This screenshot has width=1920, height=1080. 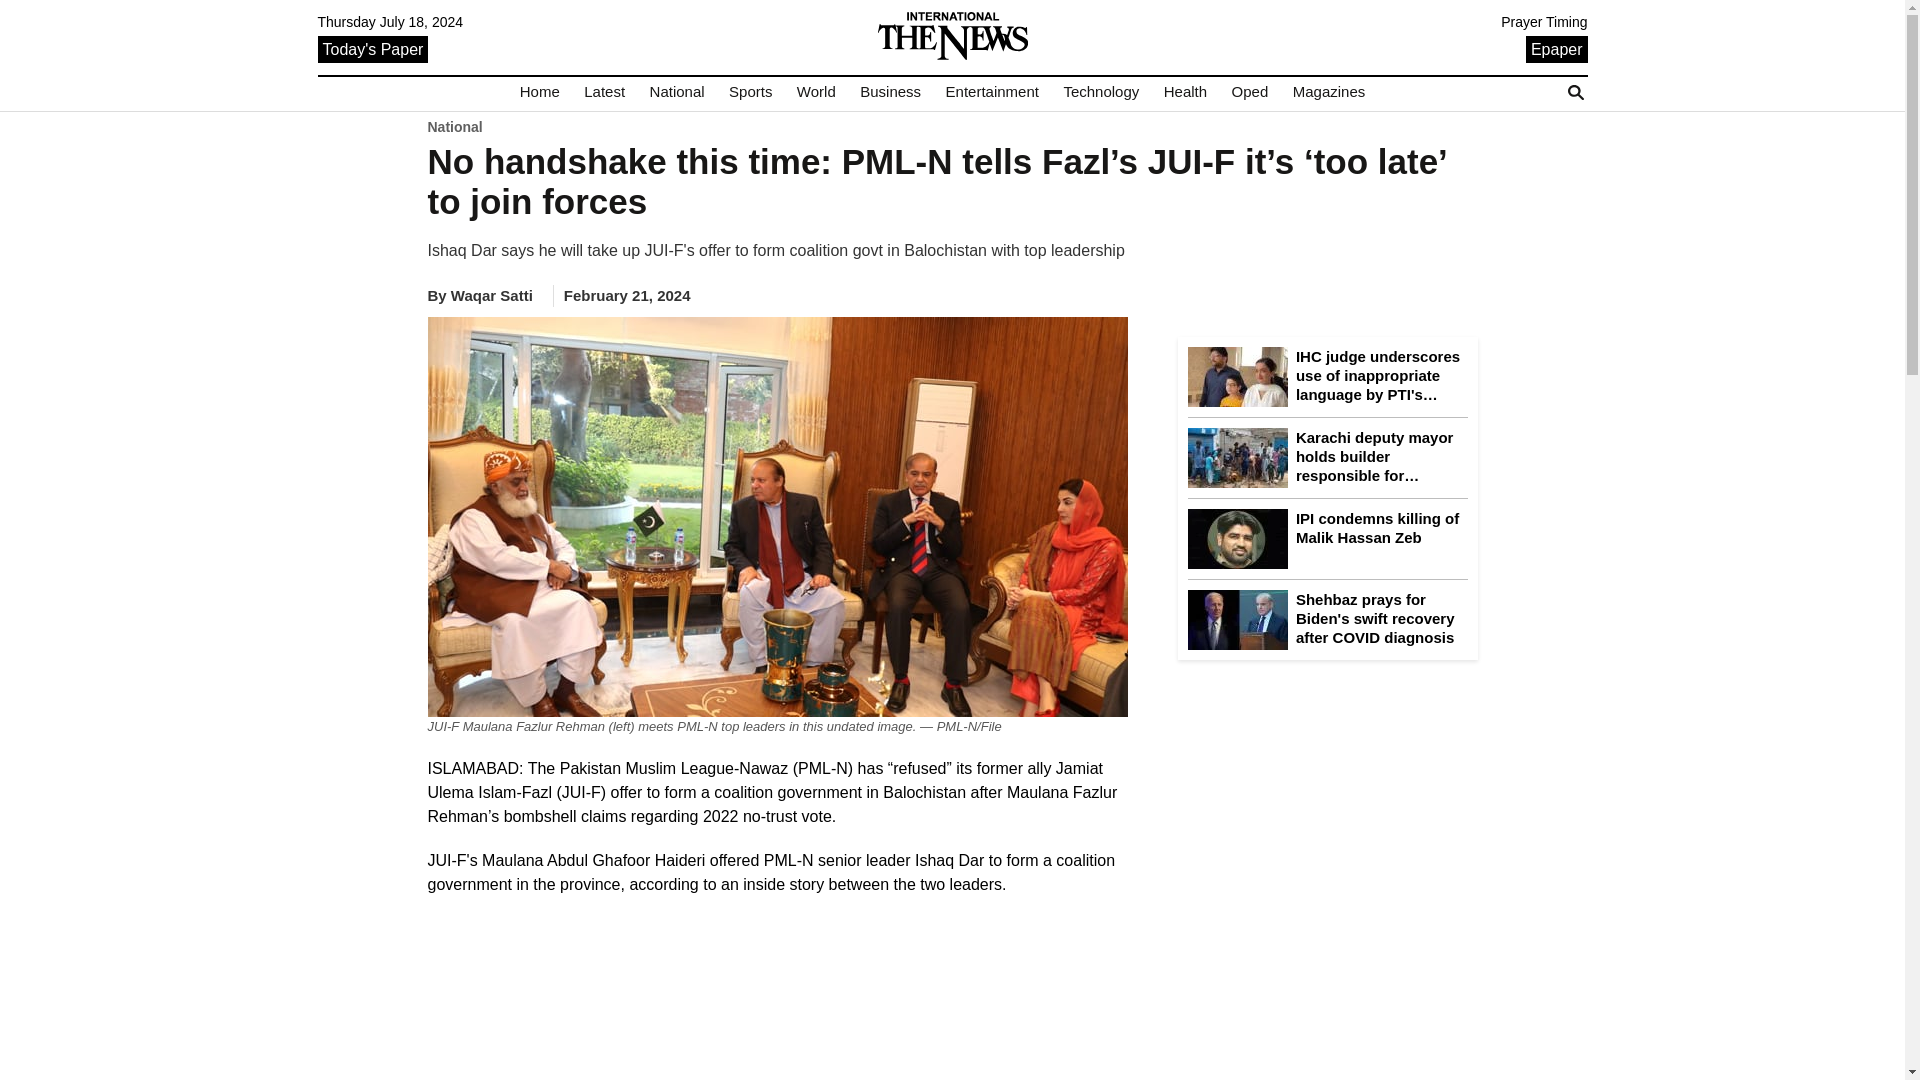 What do you see at coordinates (890, 92) in the screenshot?
I see `Business` at bounding box center [890, 92].